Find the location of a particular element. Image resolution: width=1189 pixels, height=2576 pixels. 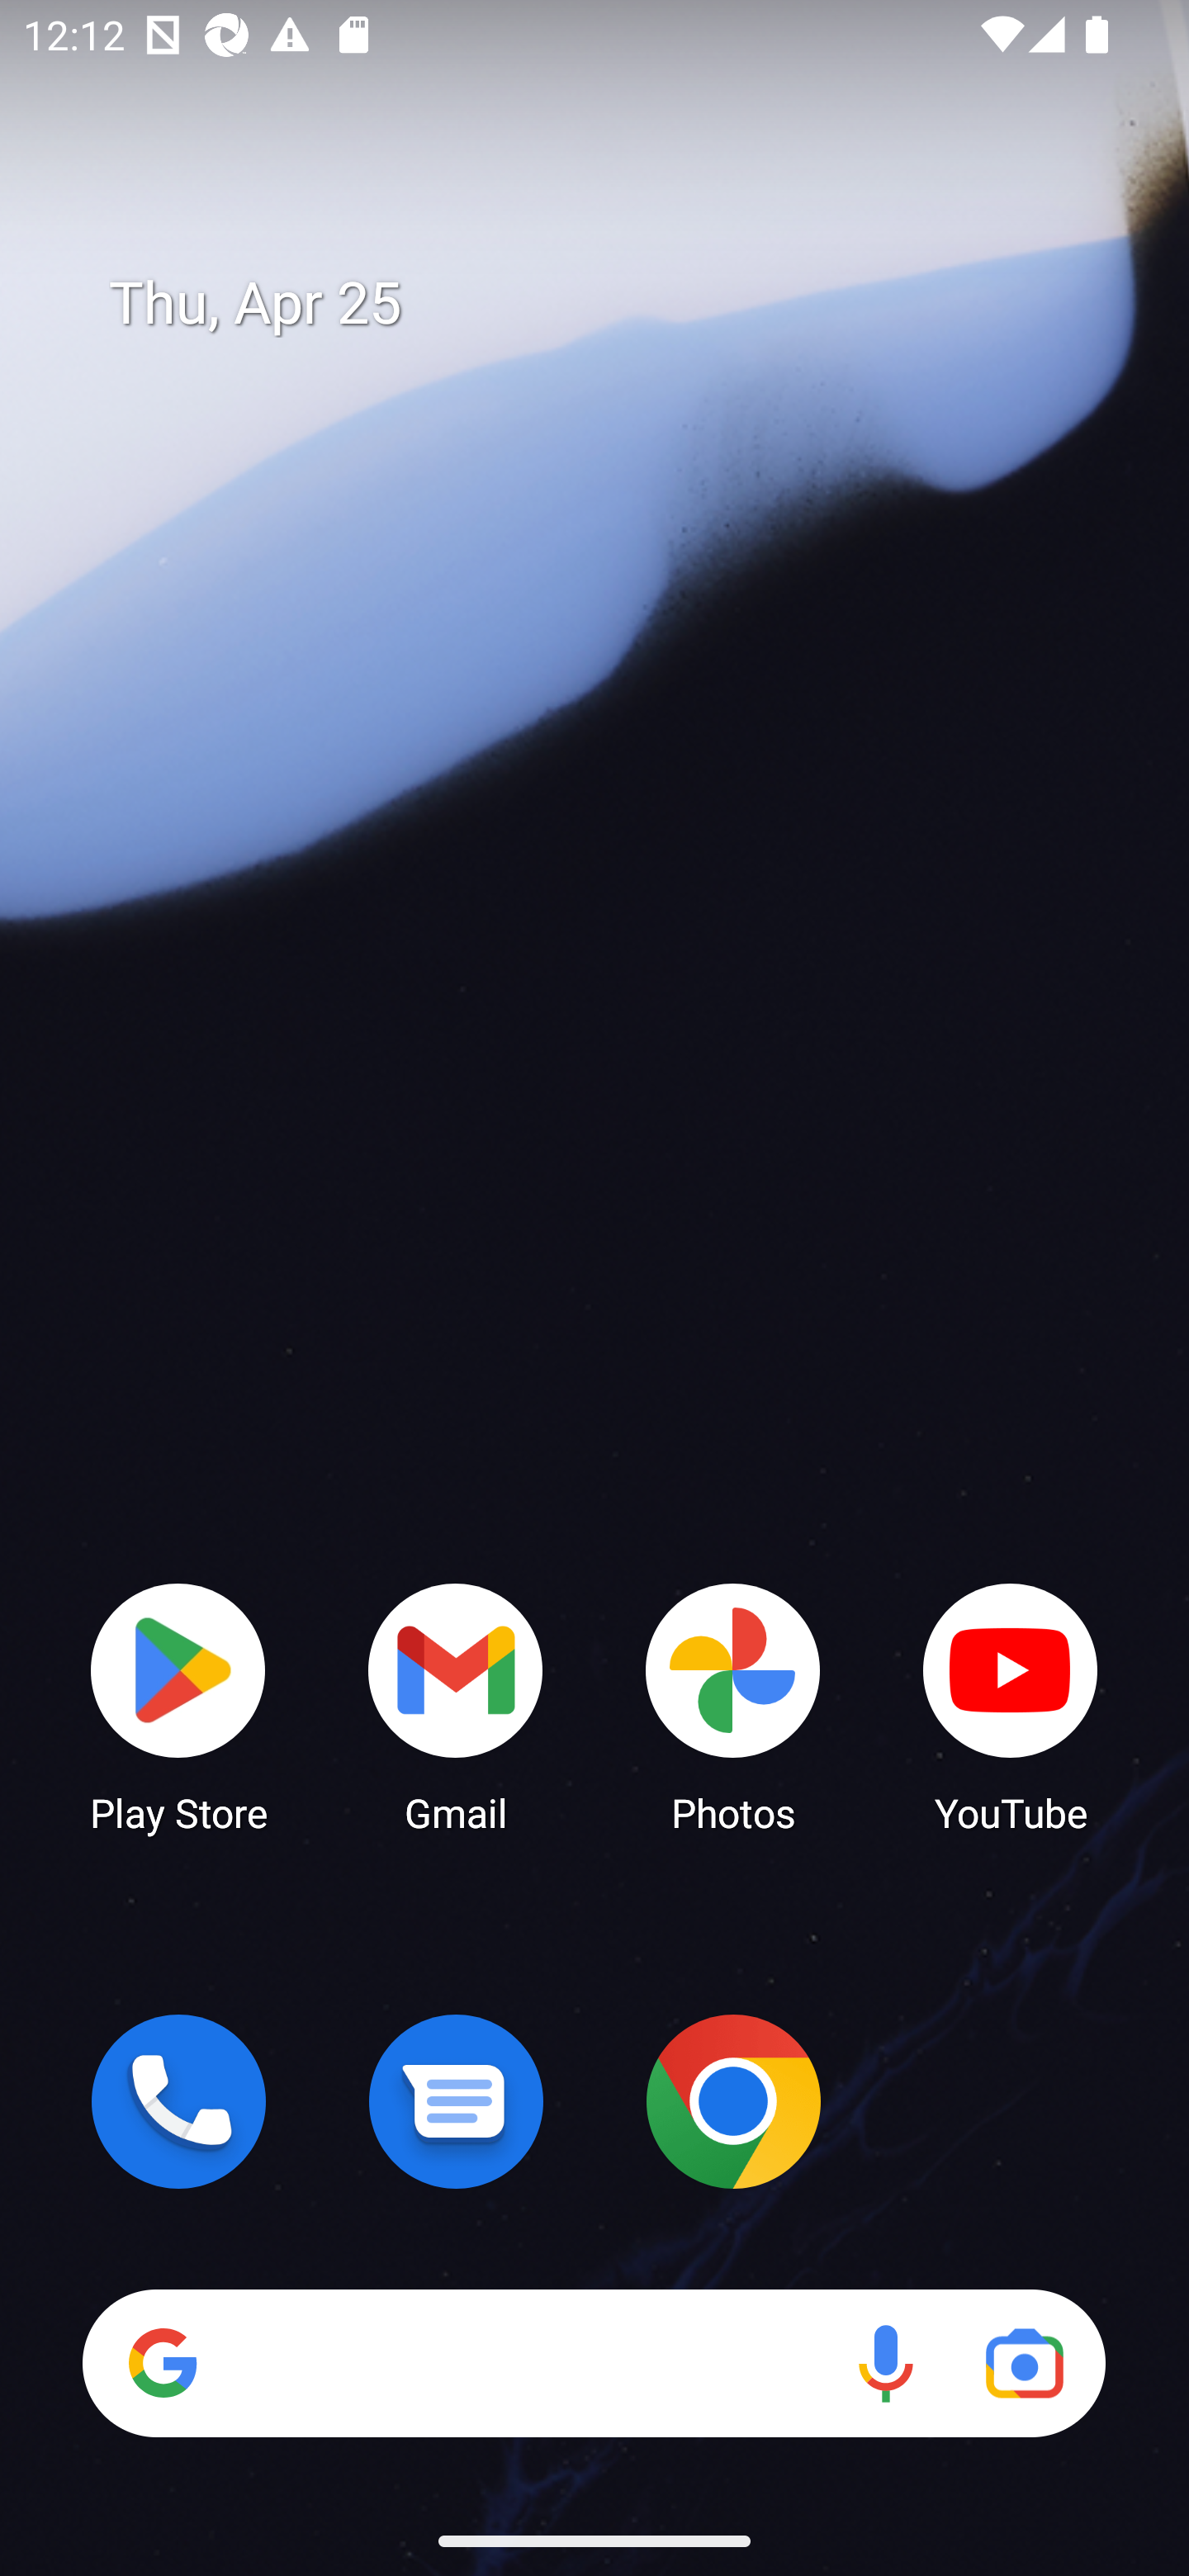

Chrome is located at coordinates (733, 2101).